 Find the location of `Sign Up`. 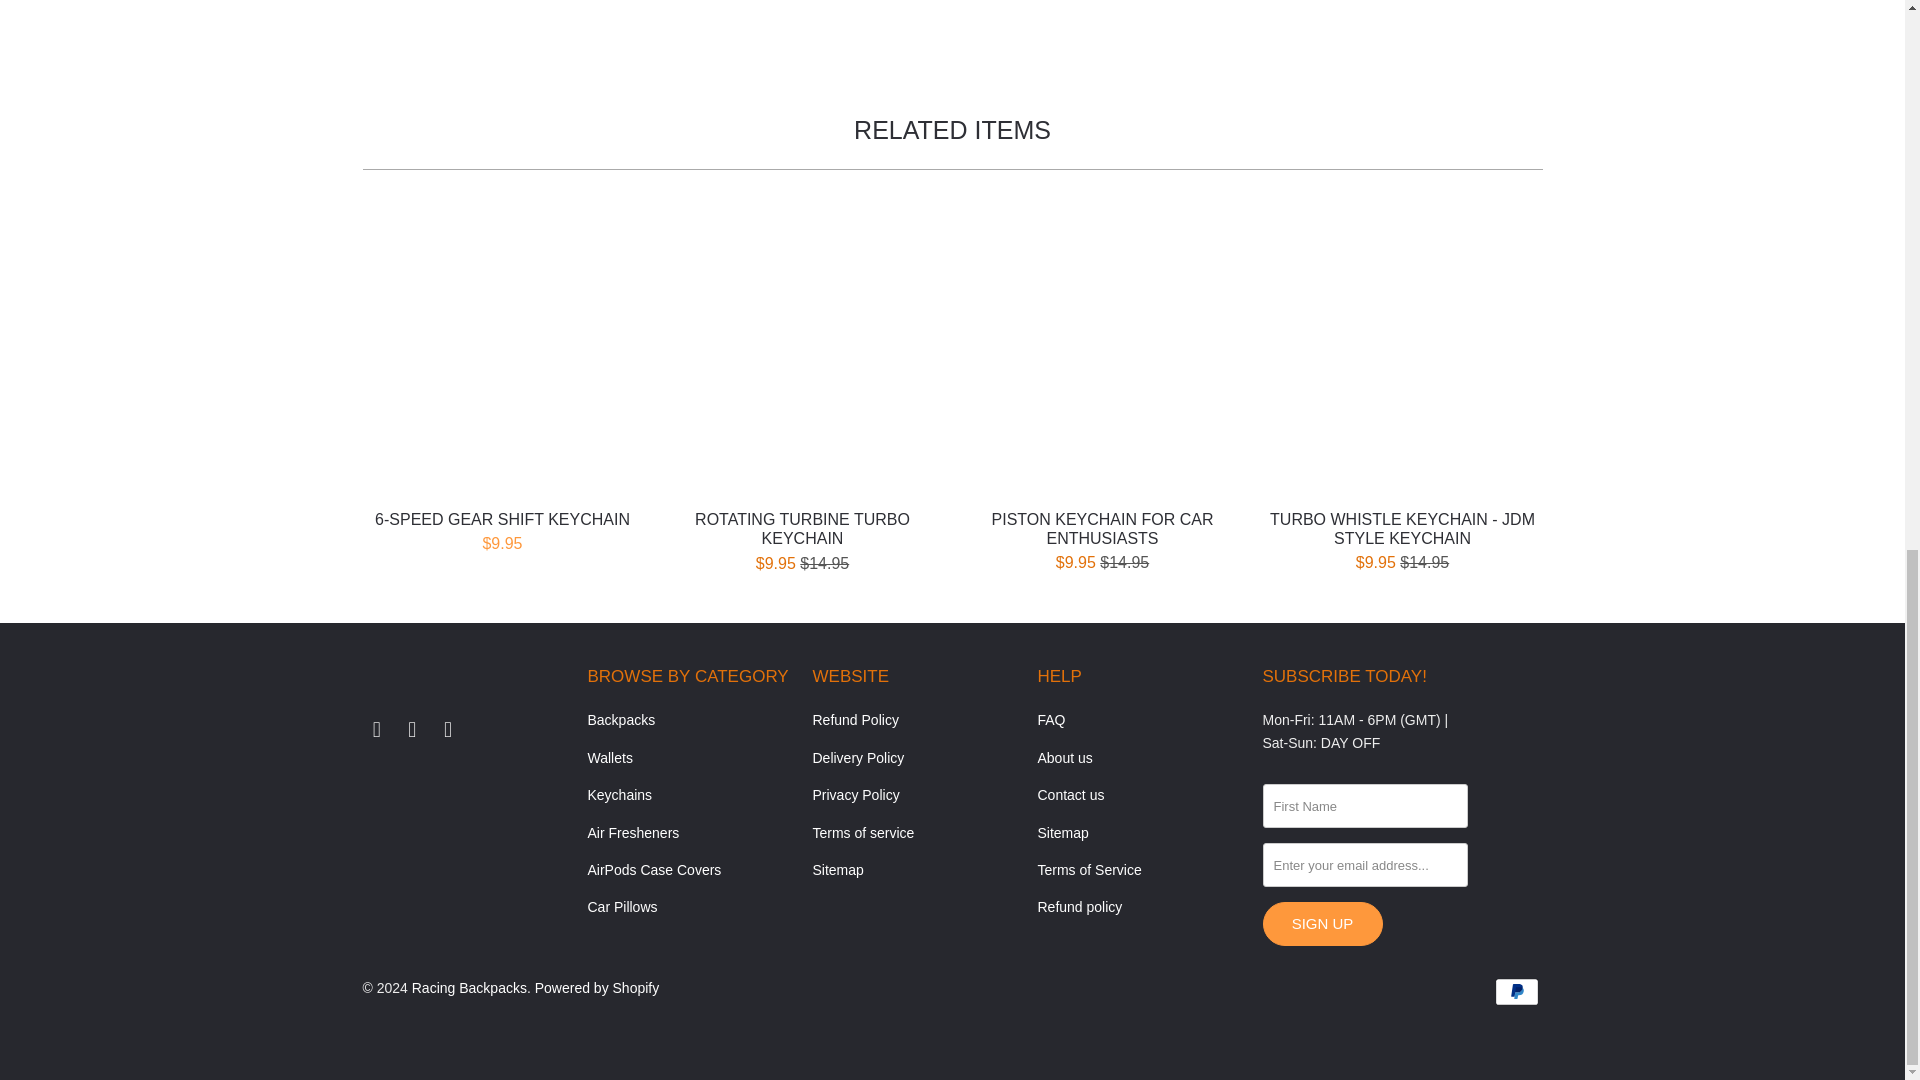

Sign Up is located at coordinates (1322, 924).